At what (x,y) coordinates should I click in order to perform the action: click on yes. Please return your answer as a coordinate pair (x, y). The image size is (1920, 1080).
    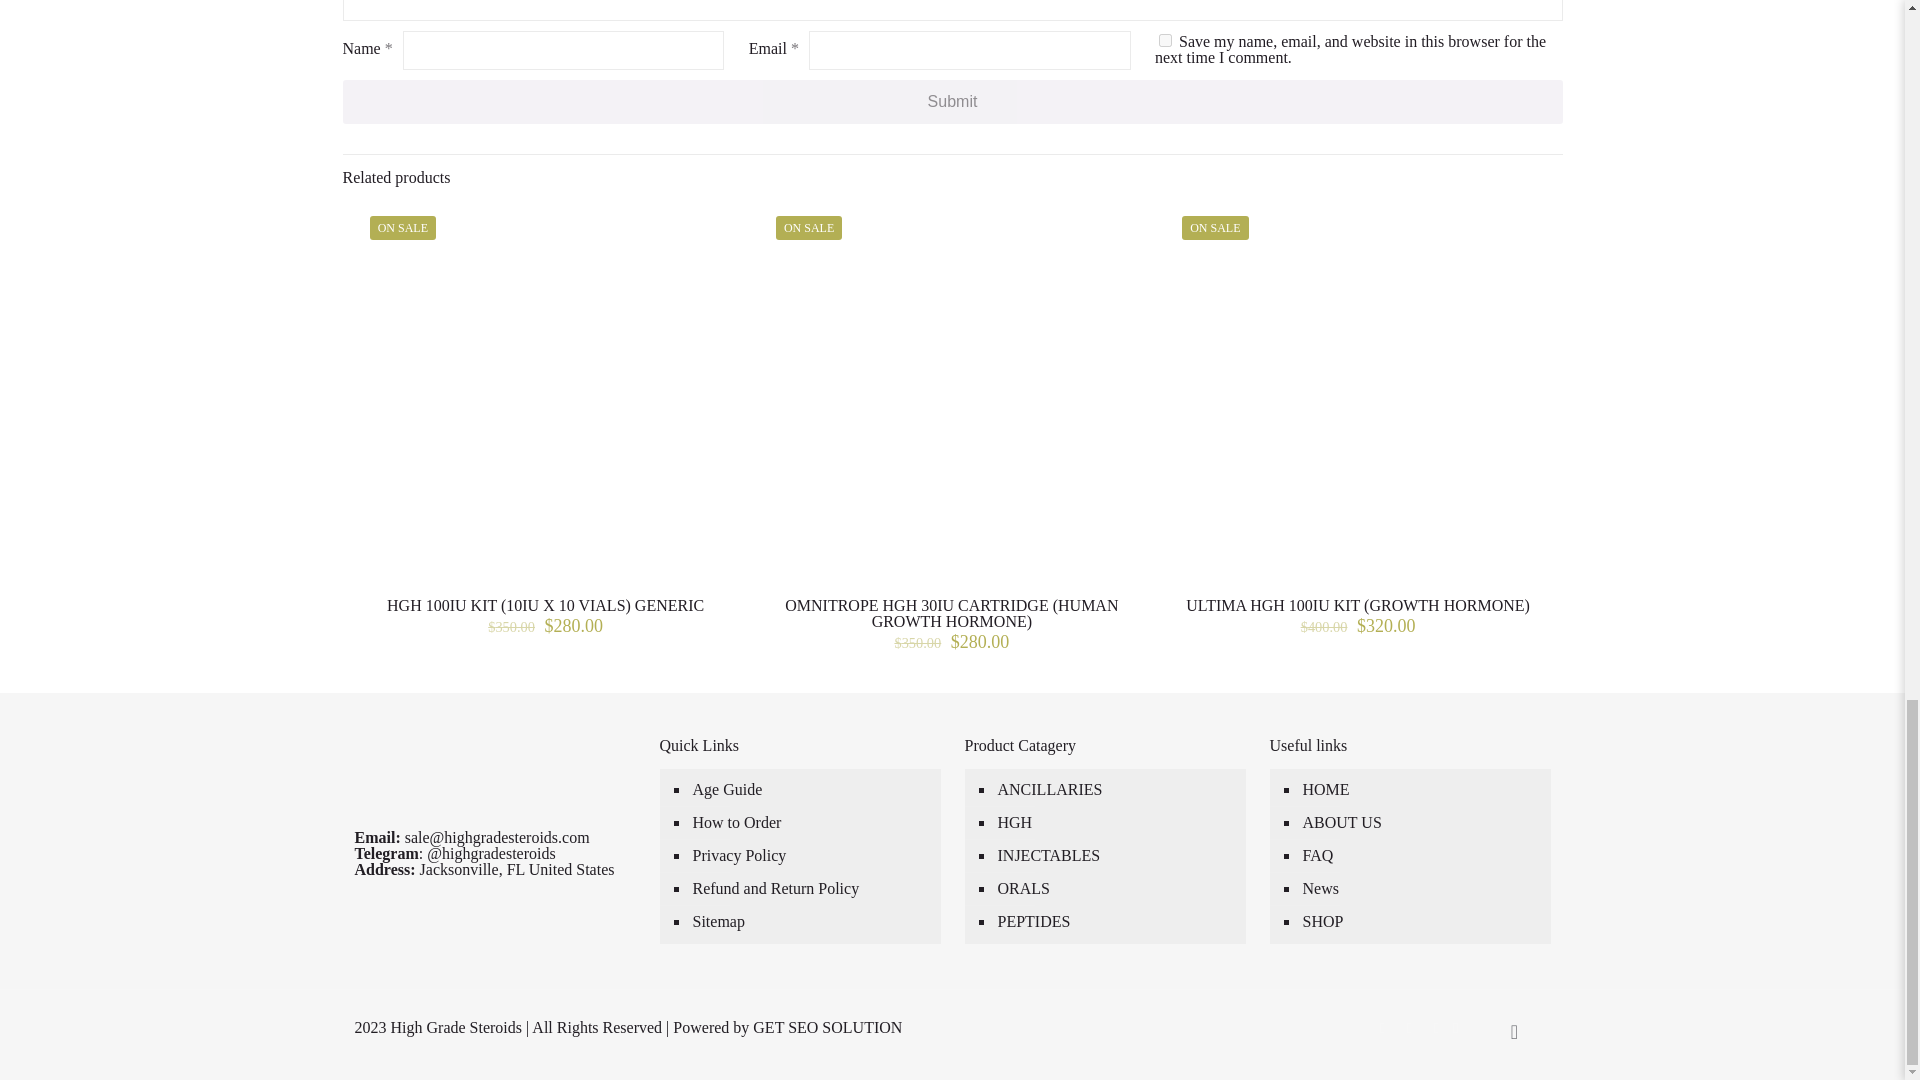
    Looking at the image, I should click on (1165, 40).